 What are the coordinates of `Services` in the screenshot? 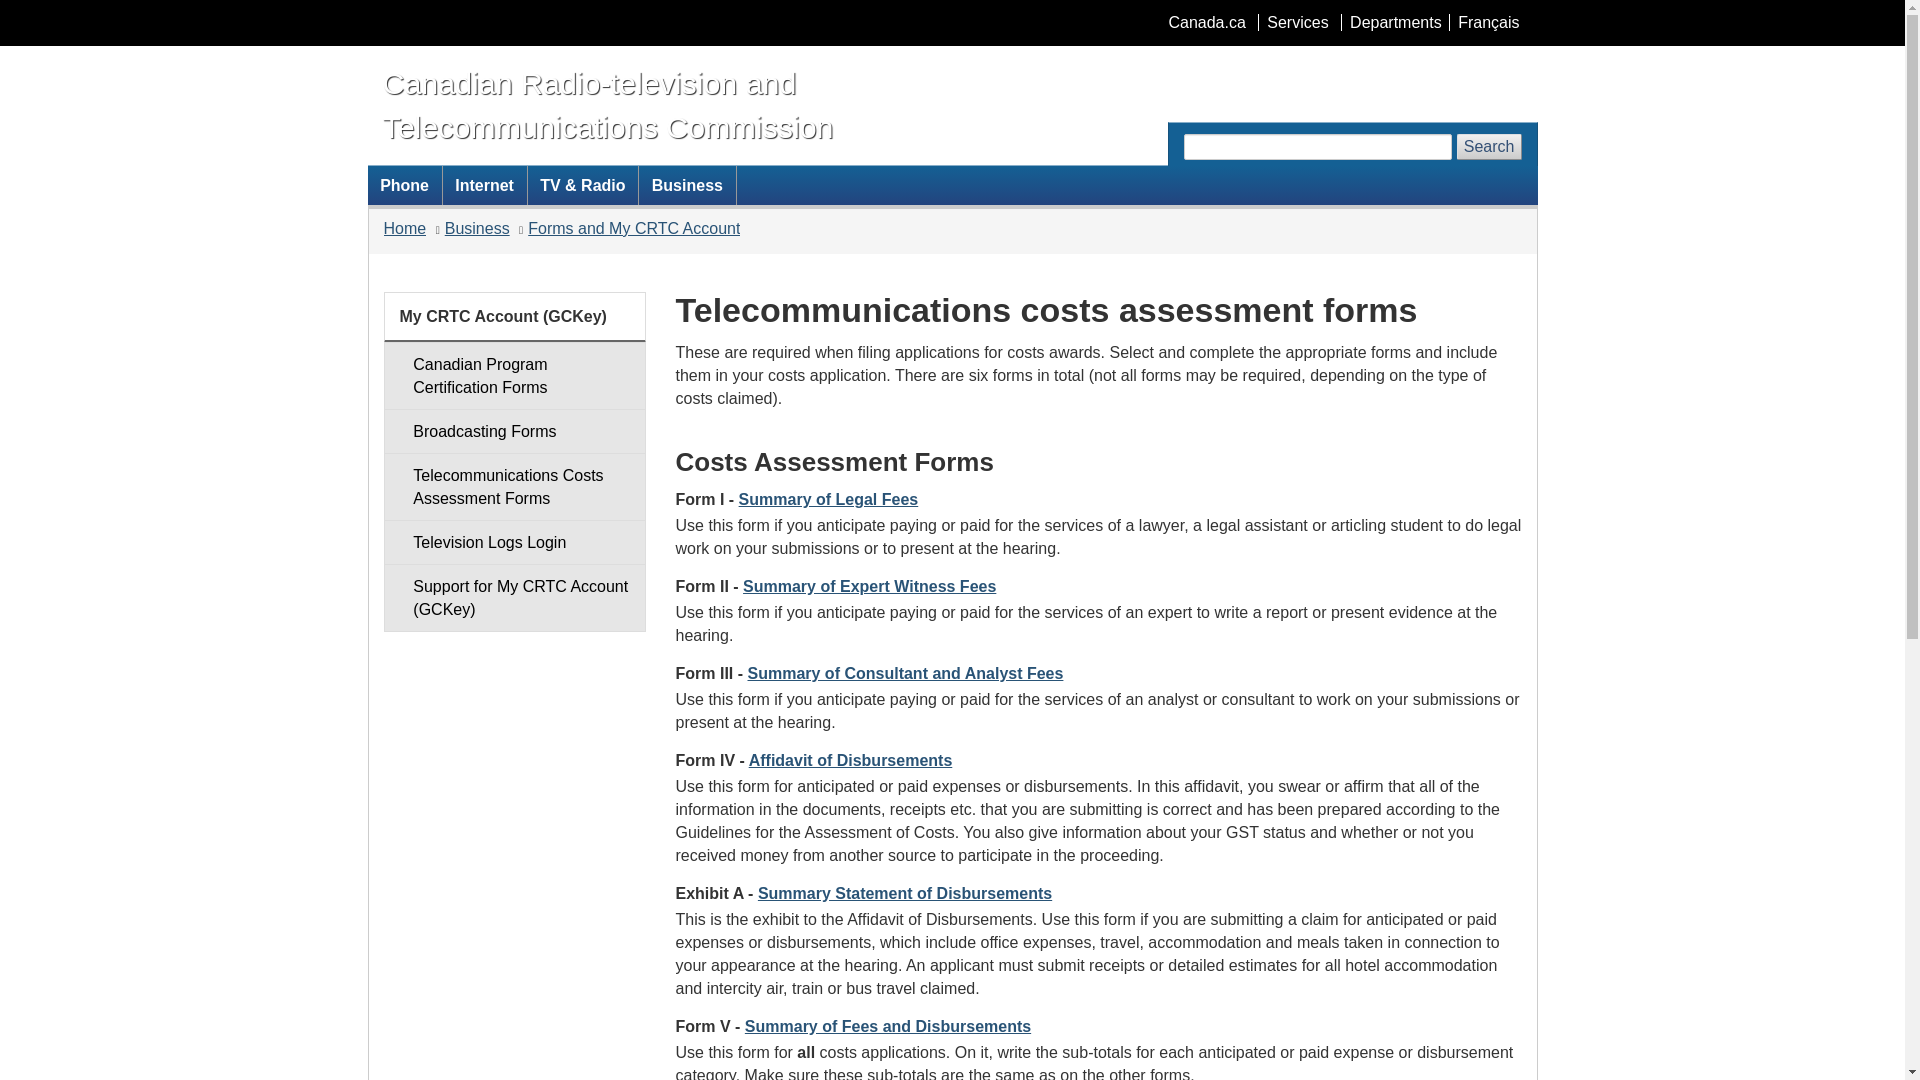 It's located at (1296, 22).